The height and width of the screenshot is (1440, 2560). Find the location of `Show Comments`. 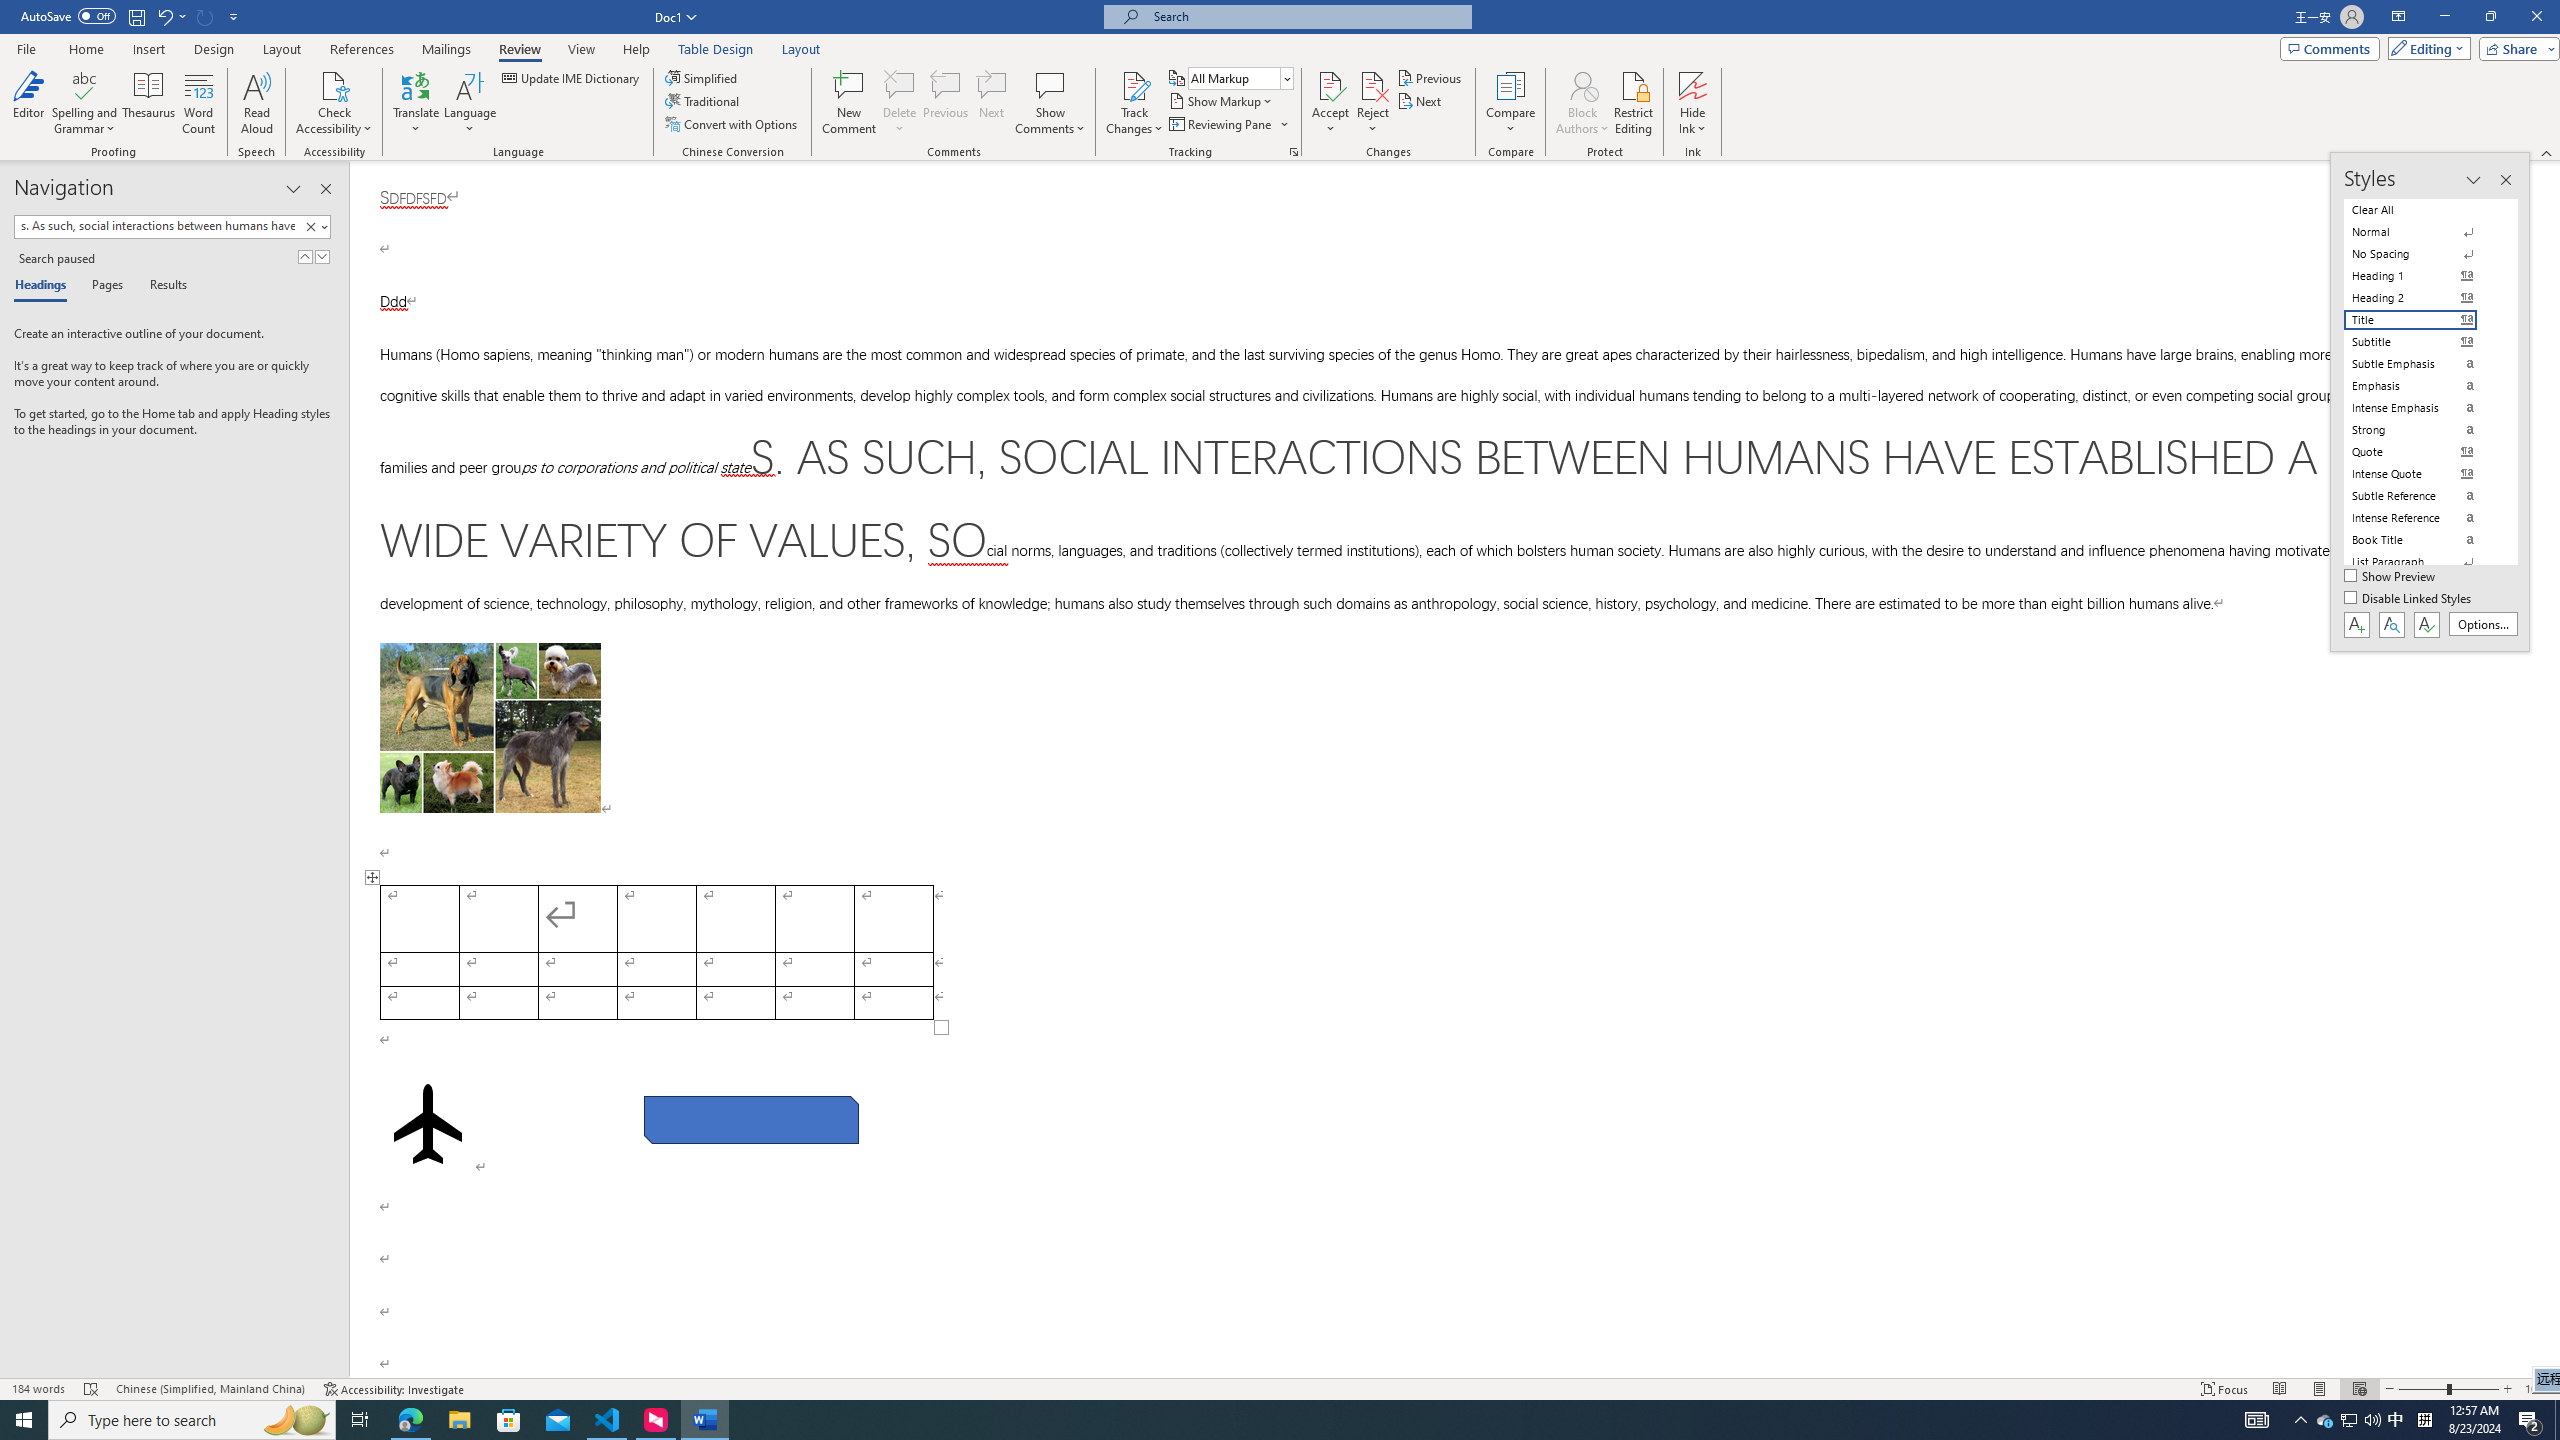

Show Comments is located at coordinates (1050, 103).